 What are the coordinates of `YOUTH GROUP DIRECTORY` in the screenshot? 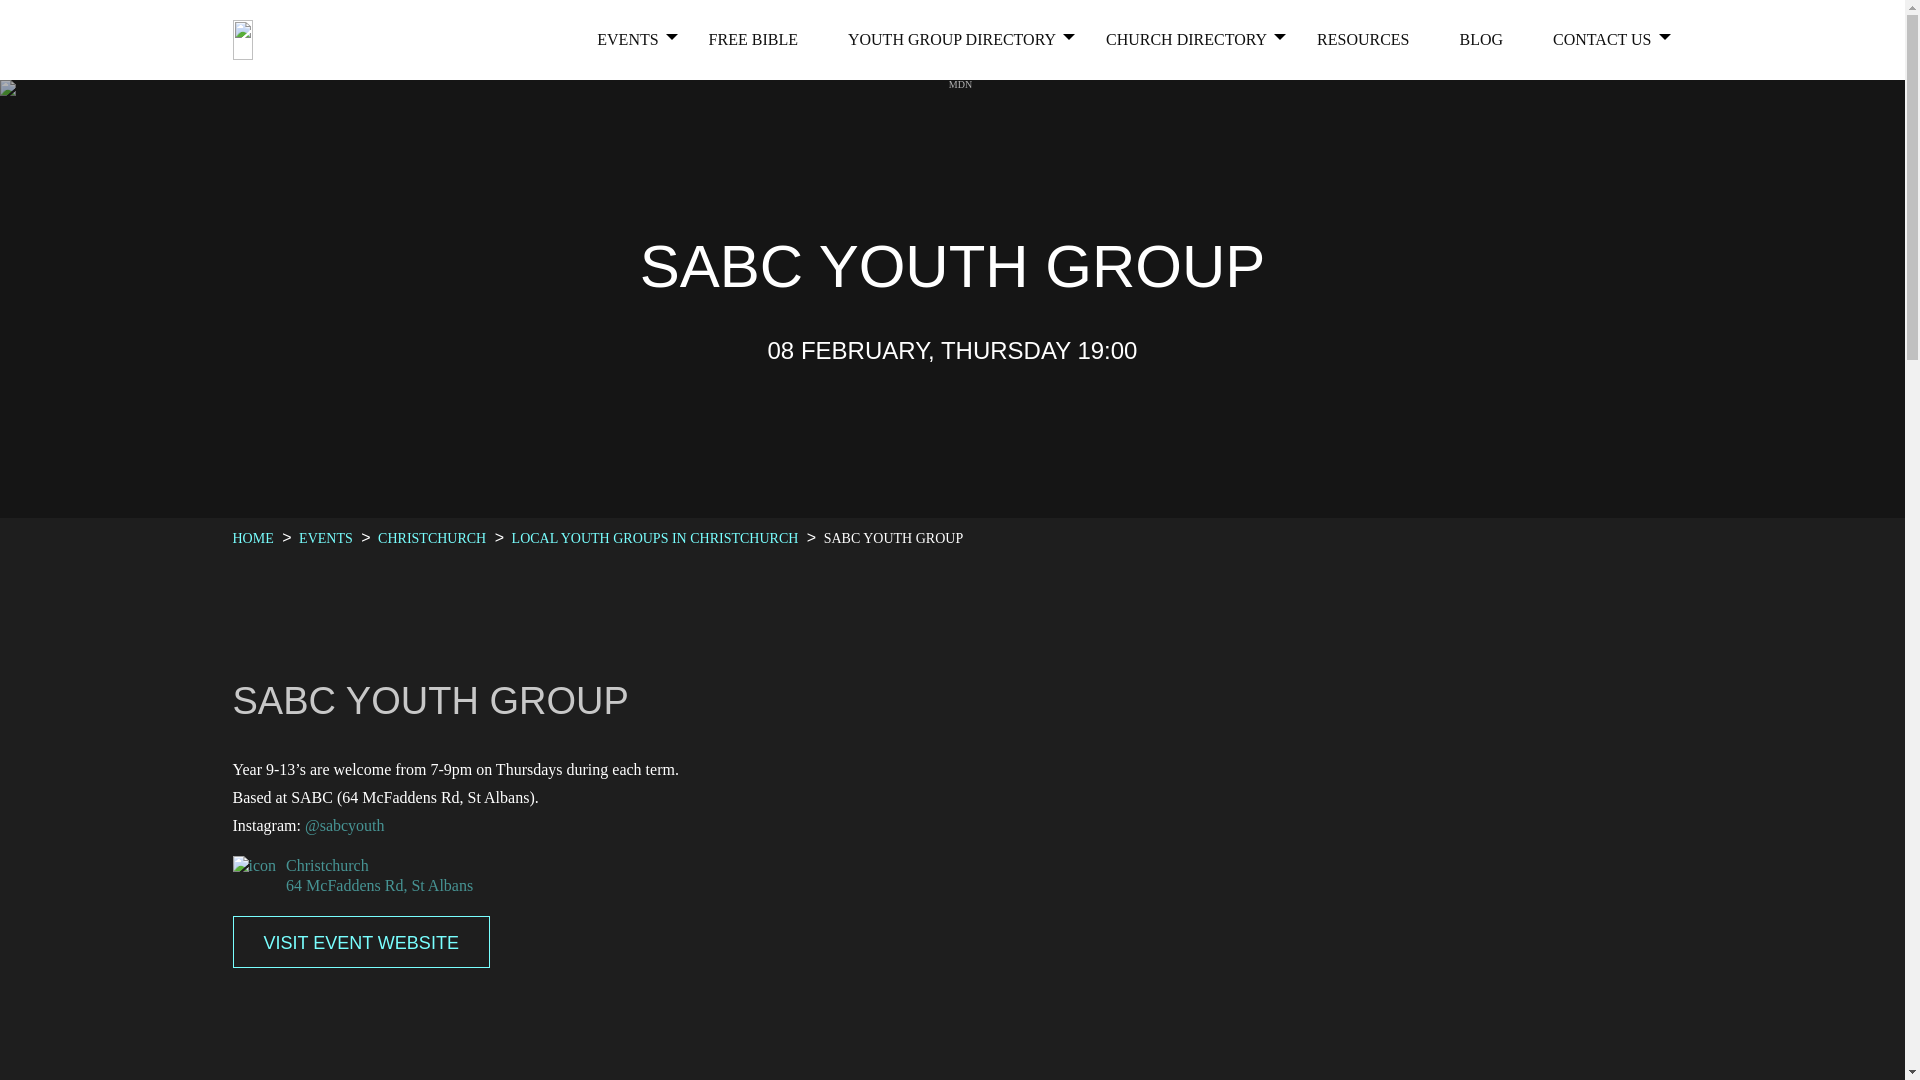 It's located at (952, 40).